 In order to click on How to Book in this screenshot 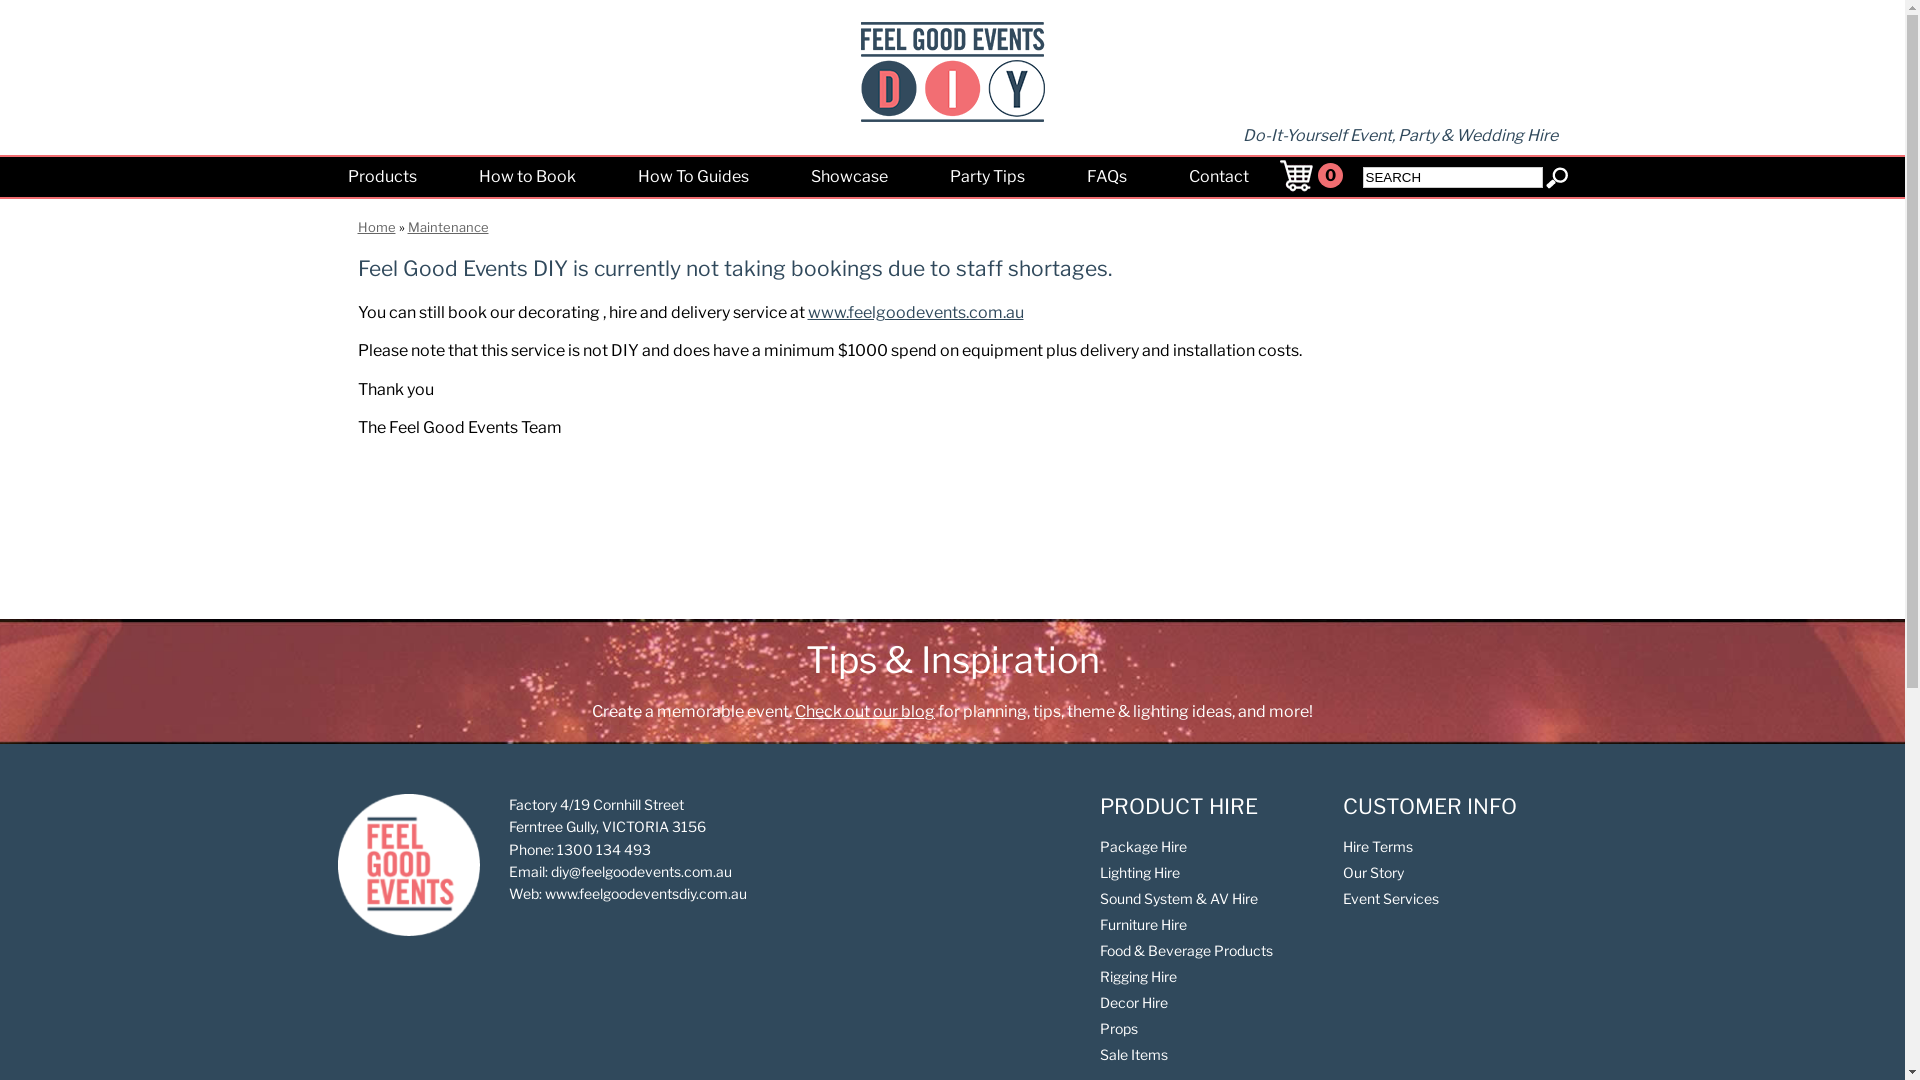, I will do `click(528, 177)`.